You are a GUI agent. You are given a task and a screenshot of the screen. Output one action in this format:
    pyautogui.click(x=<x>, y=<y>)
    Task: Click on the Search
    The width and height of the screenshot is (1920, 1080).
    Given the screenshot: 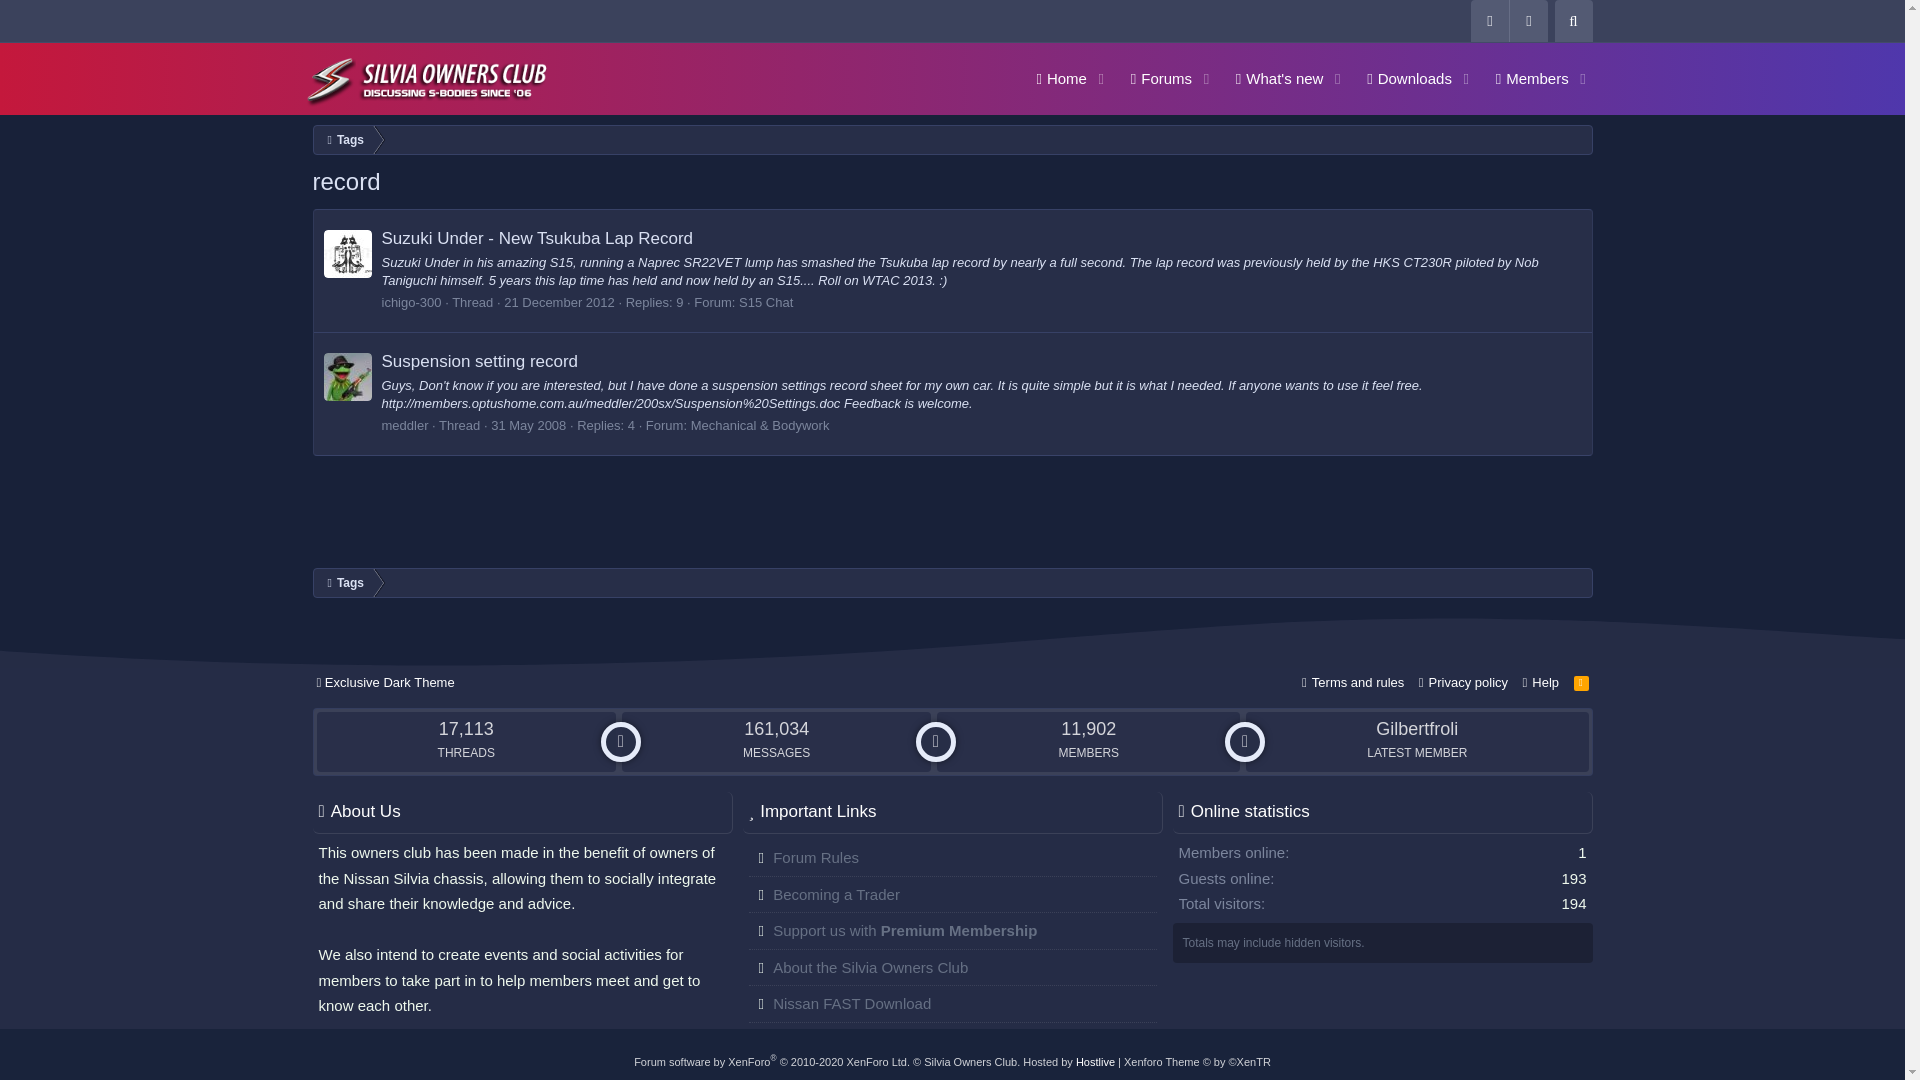 What is the action you would take?
    pyautogui.click(x=1402, y=78)
    